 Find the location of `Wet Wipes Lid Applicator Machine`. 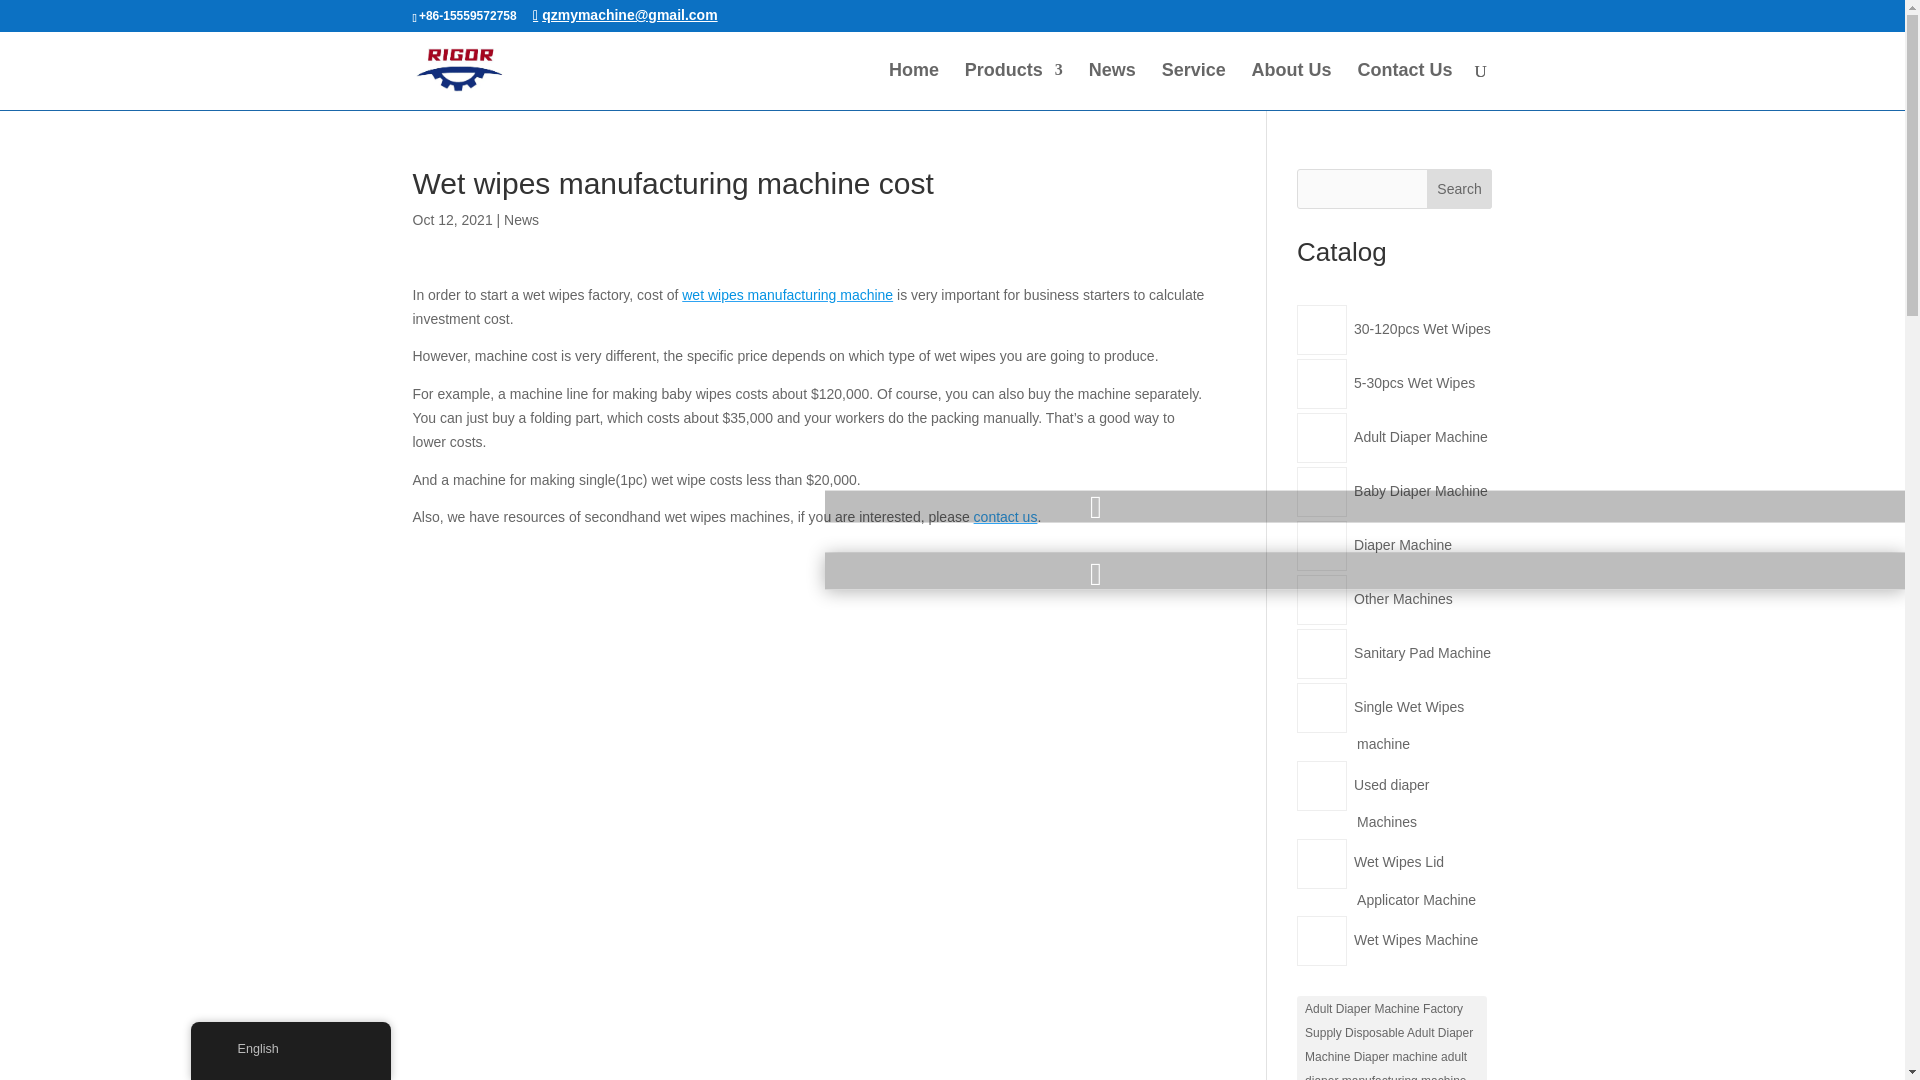

Wet Wipes Lid Applicator Machine is located at coordinates (1416, 880).